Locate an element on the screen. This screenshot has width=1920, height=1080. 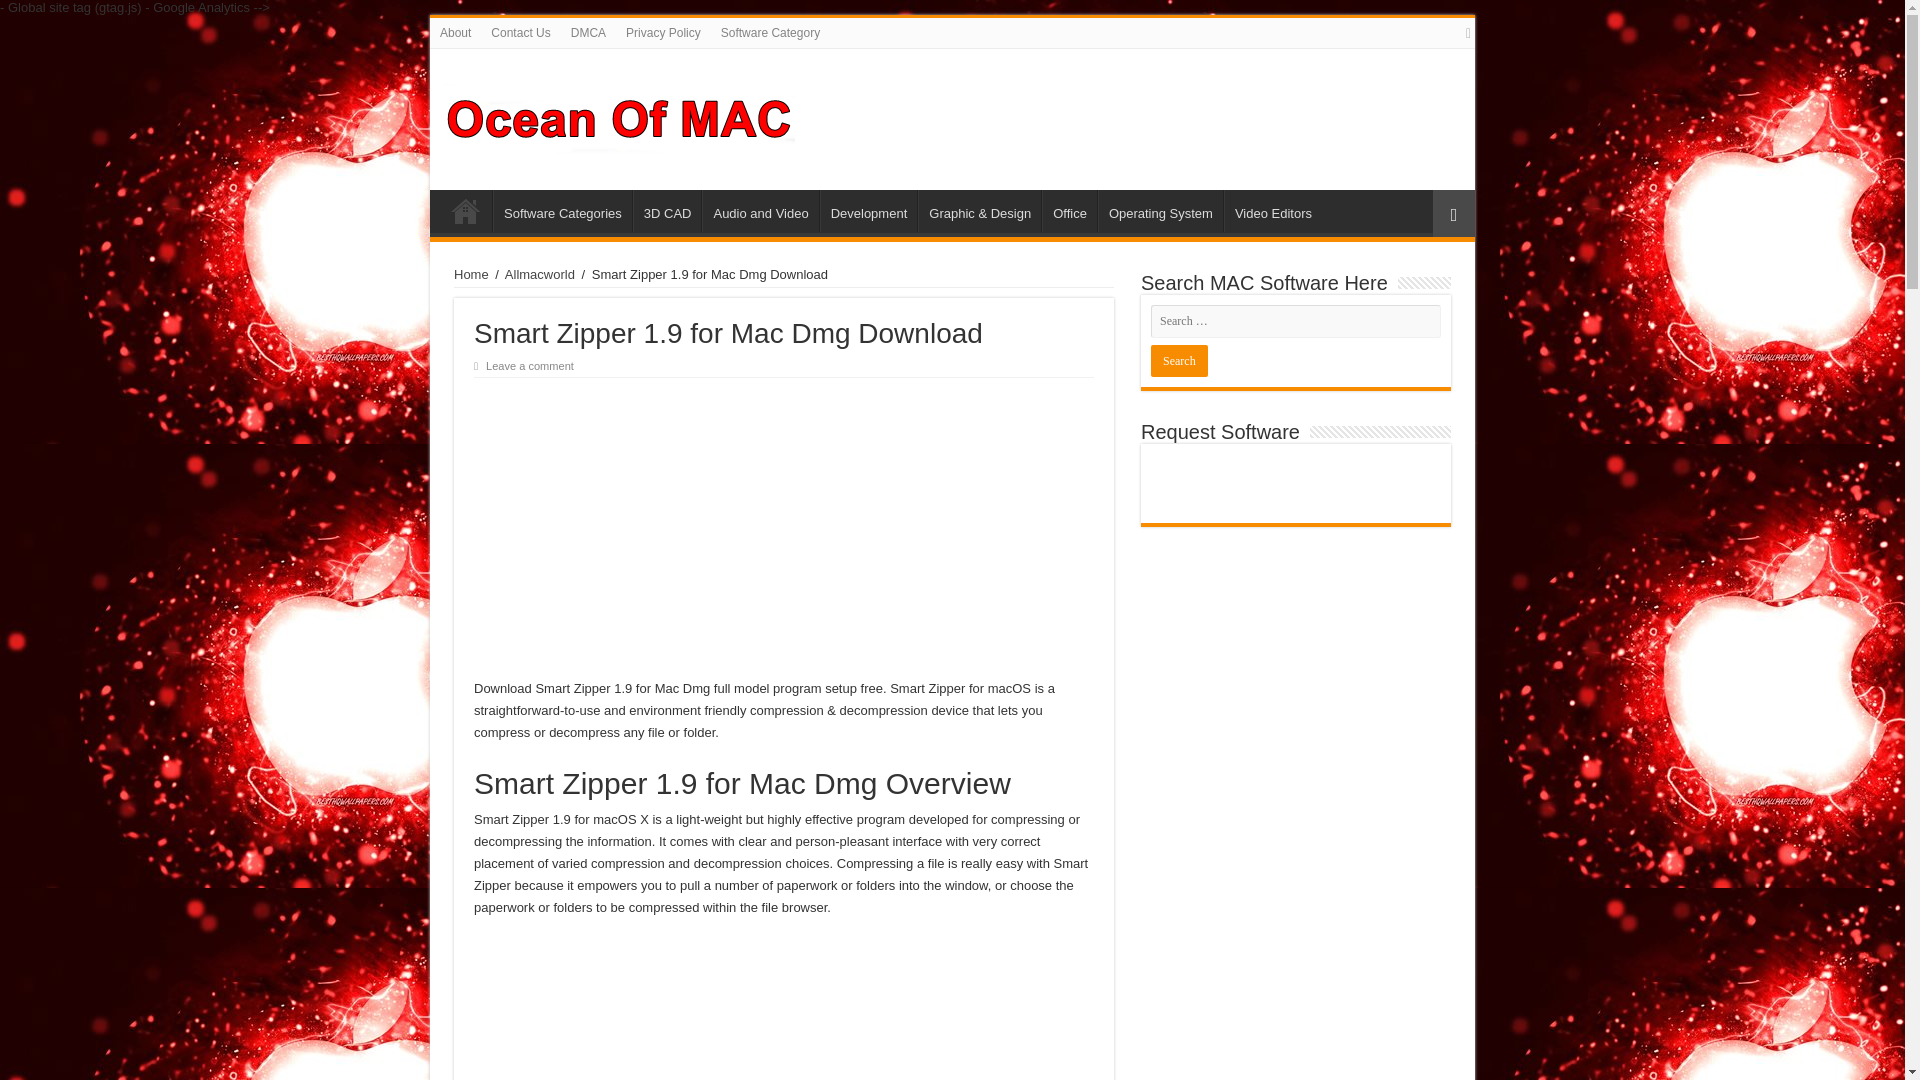
Audio and Video is located at coordinates (760, 211).